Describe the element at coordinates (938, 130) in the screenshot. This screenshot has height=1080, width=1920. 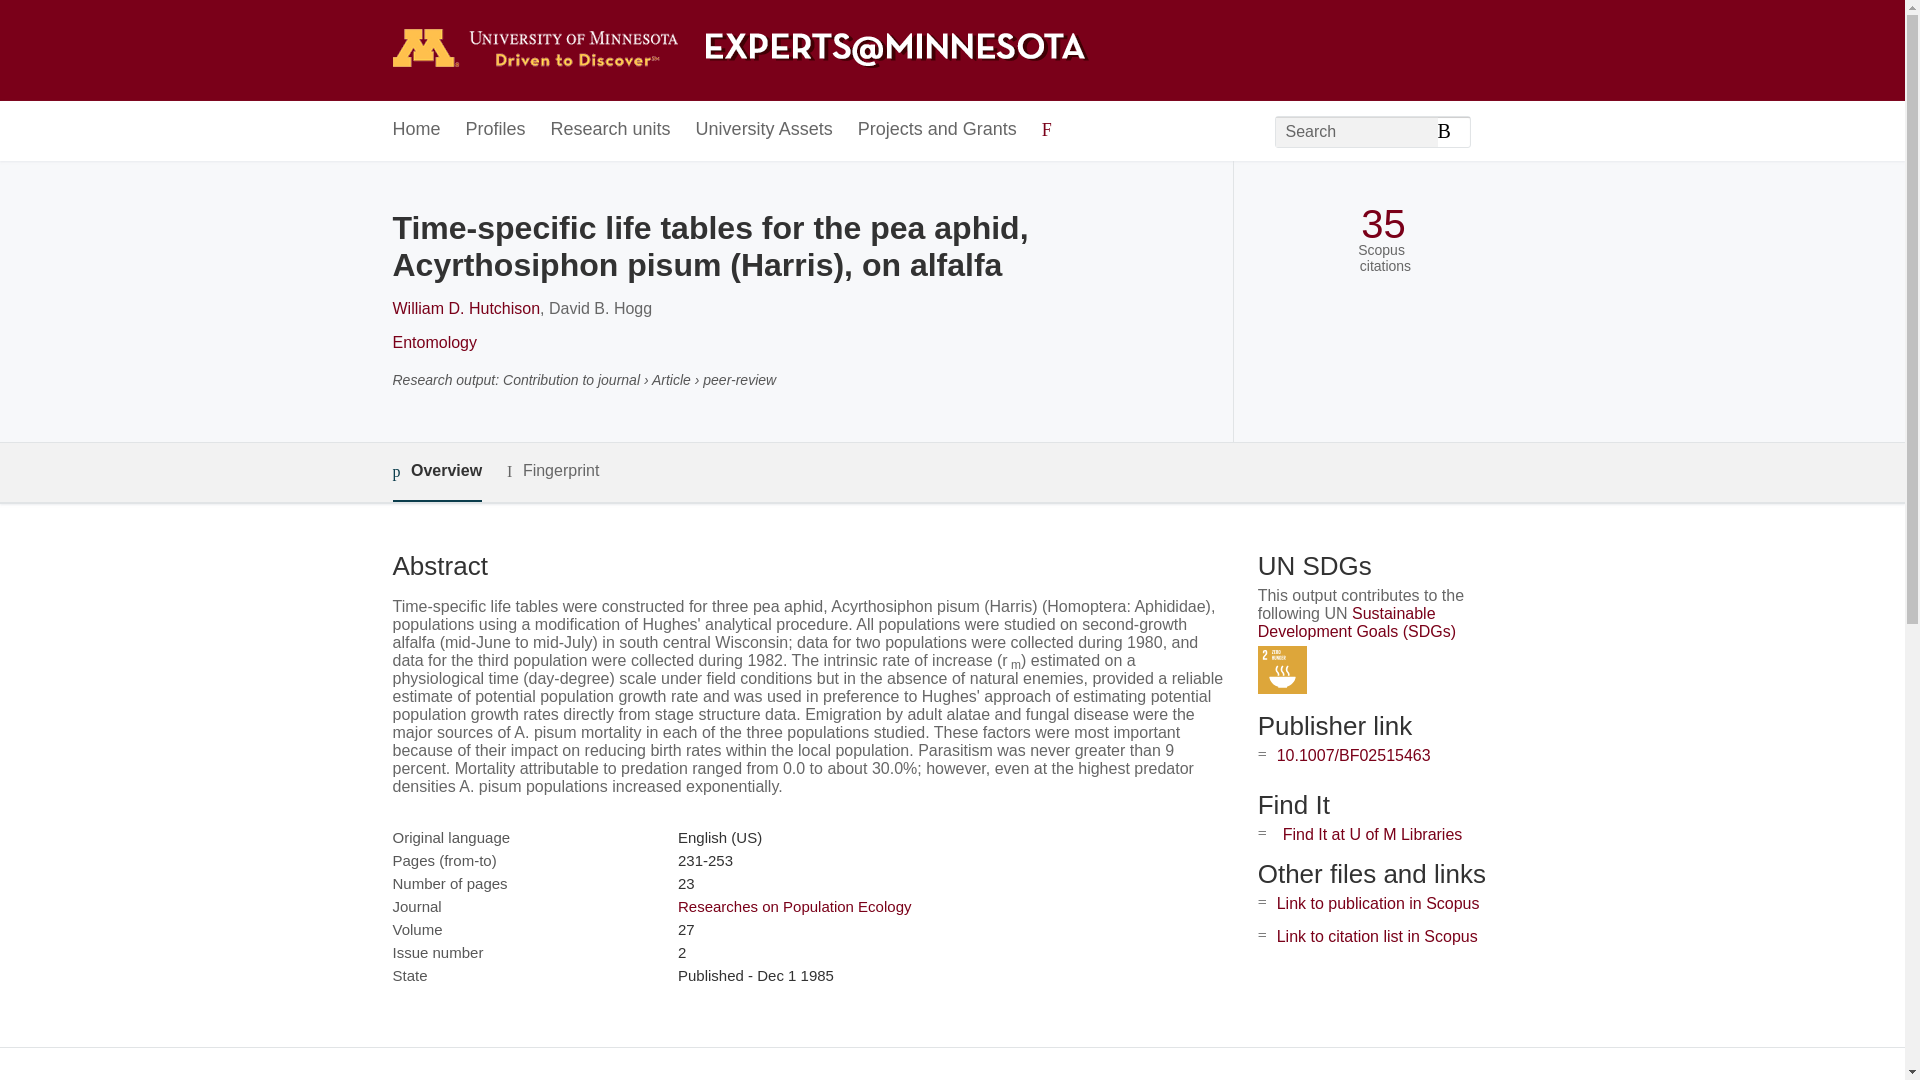
I see `Projects and Grants` at that location.